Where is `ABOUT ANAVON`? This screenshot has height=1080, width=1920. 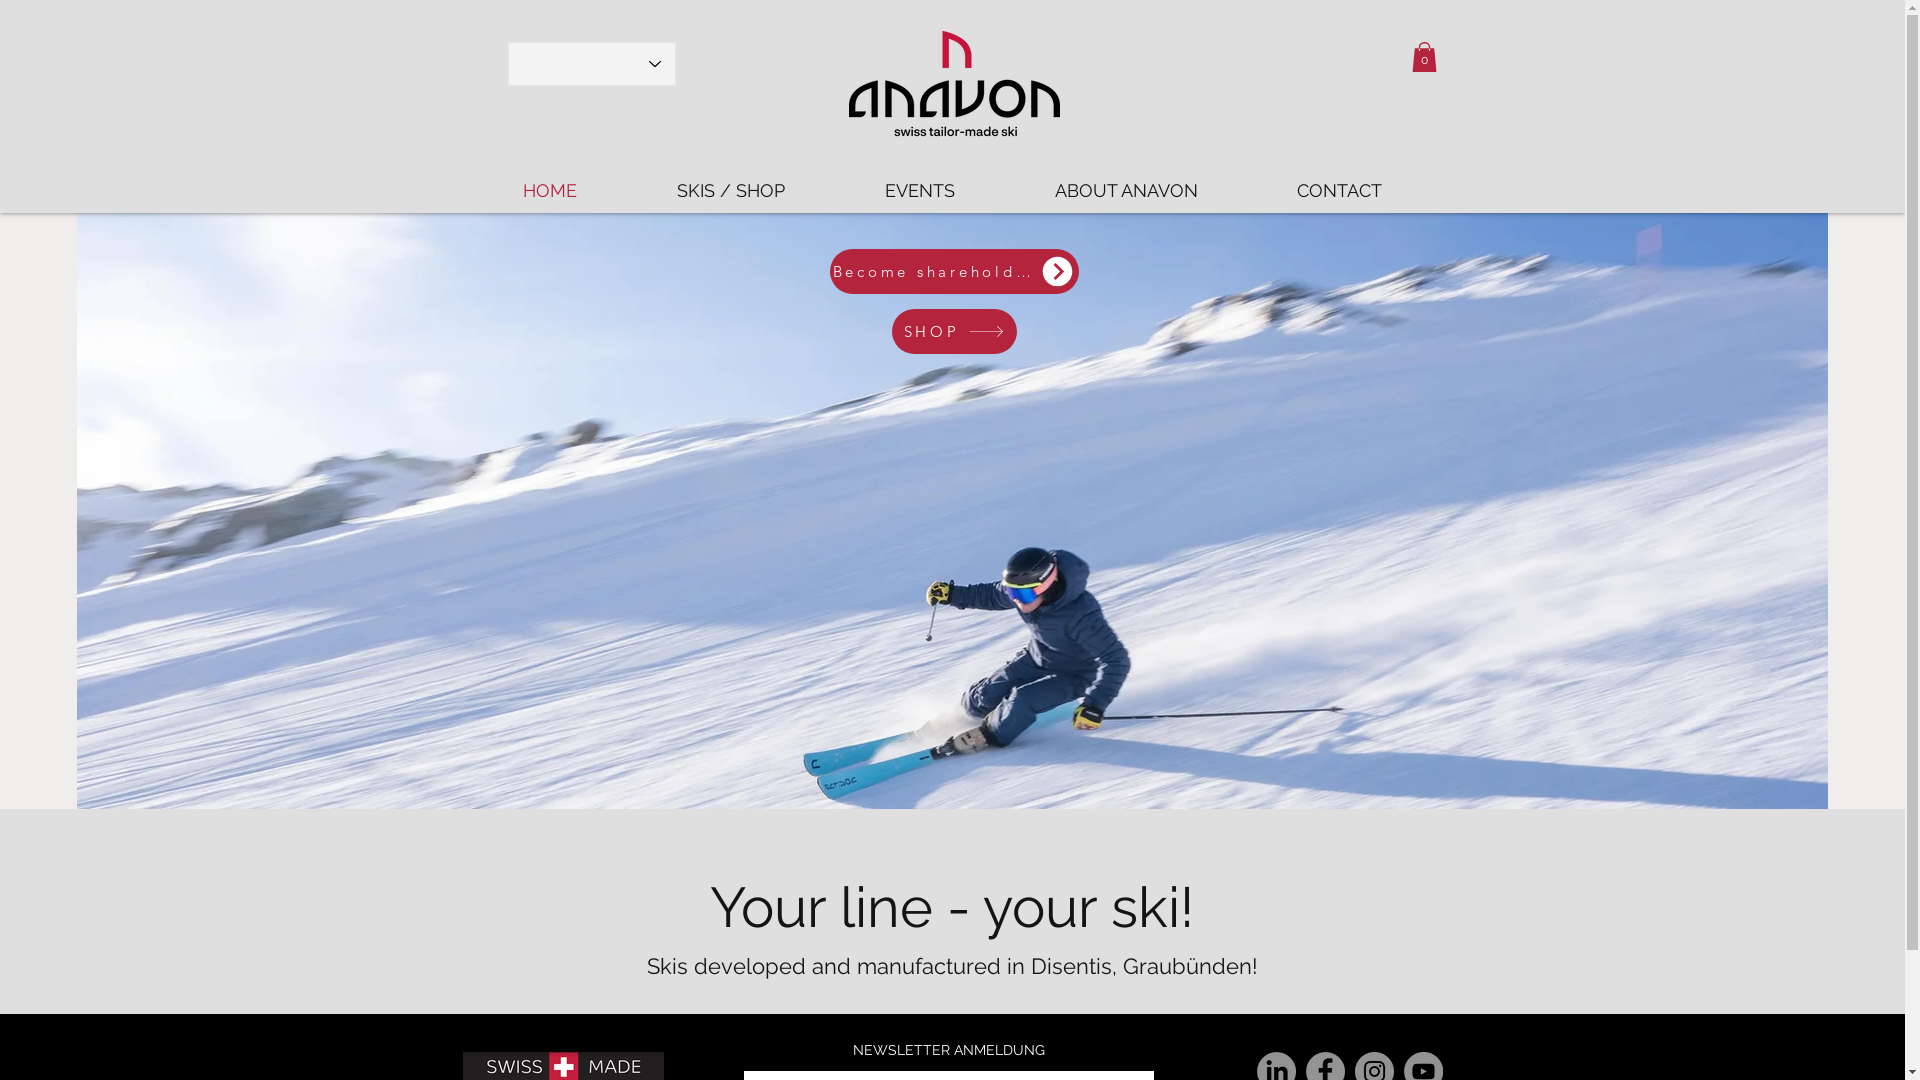
ABOUT ANAVON is located at coordinates (1126, 191).